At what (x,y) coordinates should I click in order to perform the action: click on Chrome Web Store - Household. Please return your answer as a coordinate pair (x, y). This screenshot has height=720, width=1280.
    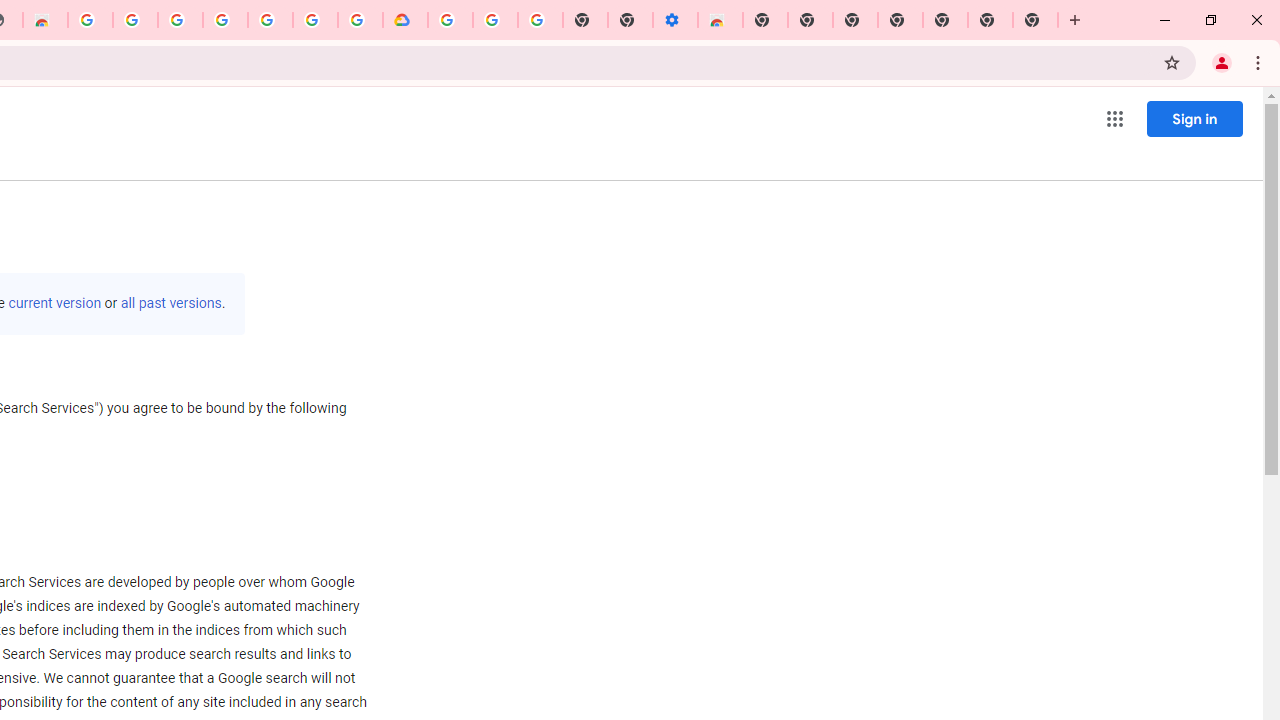
    Looking at the image, I should click on (45, 20).